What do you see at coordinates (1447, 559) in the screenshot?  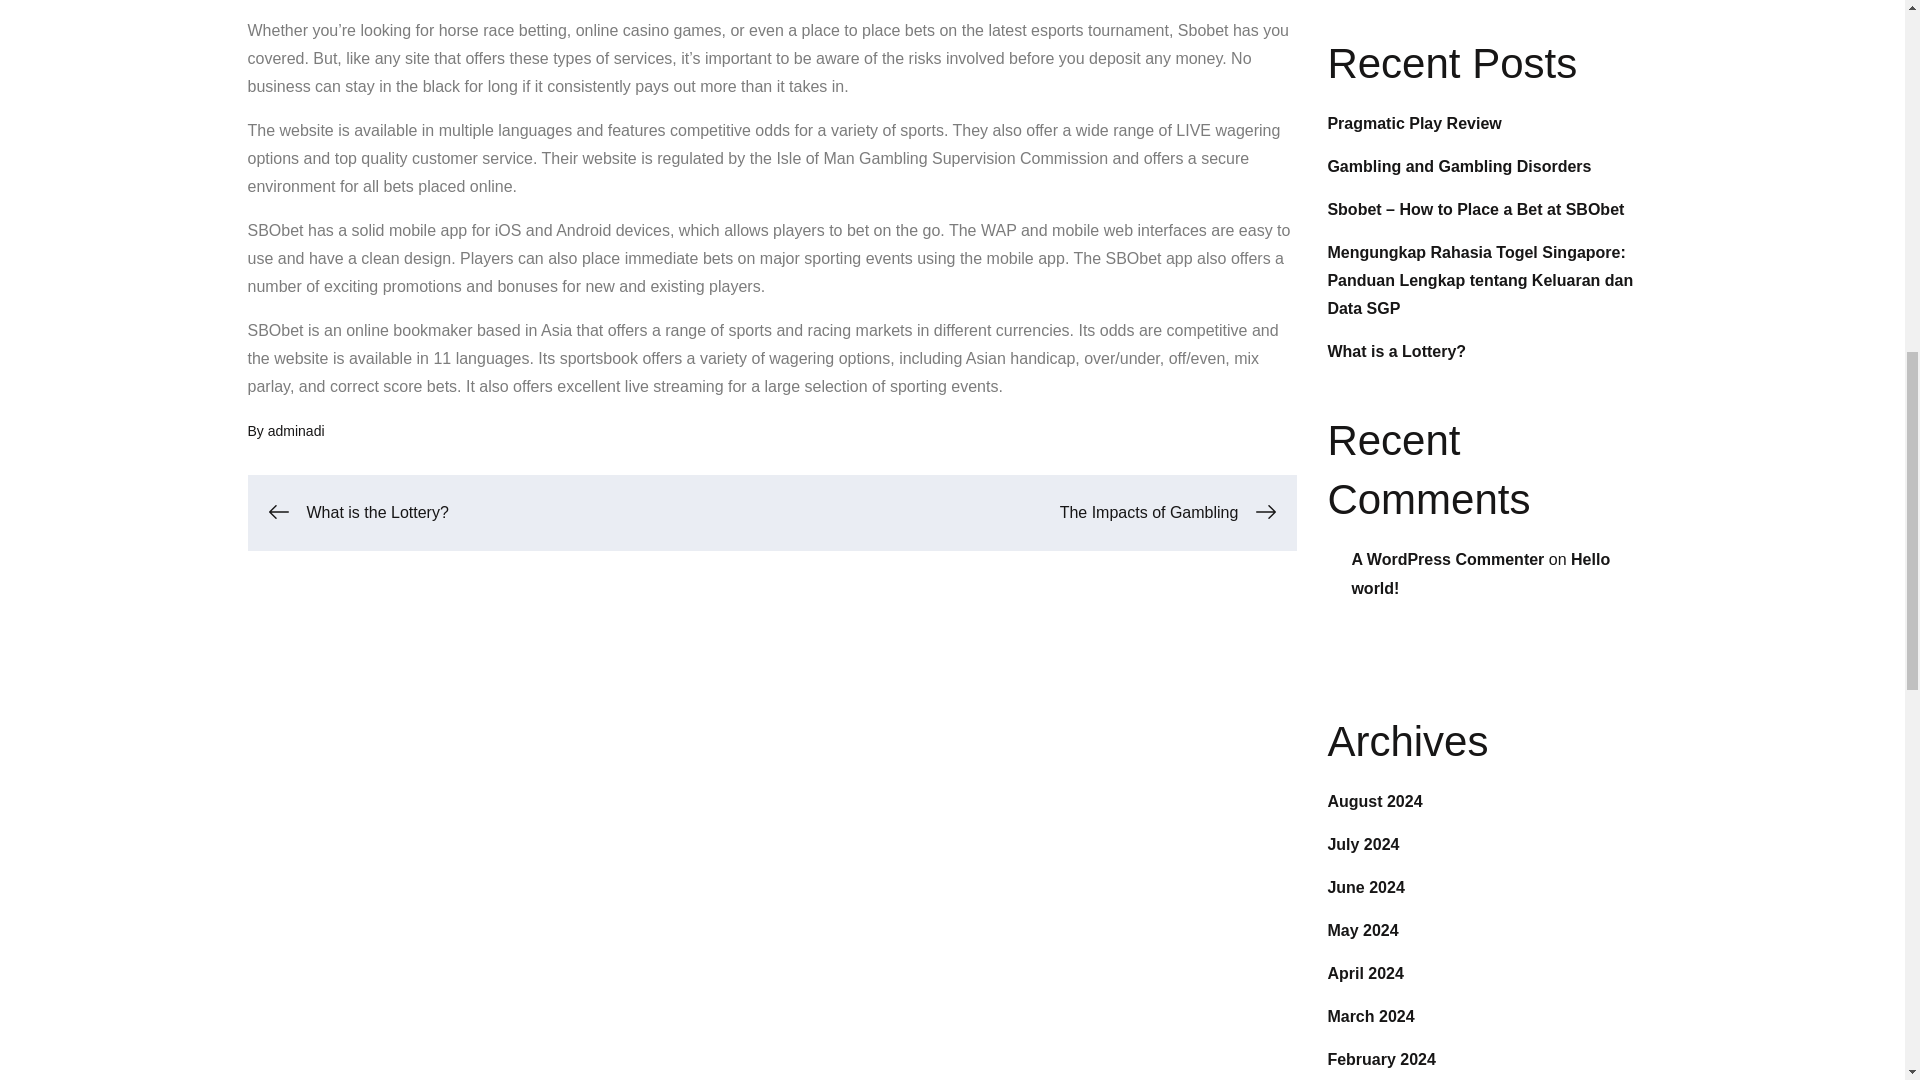 I see `A WordPress Commenter` at bounding box center [1447, 559].